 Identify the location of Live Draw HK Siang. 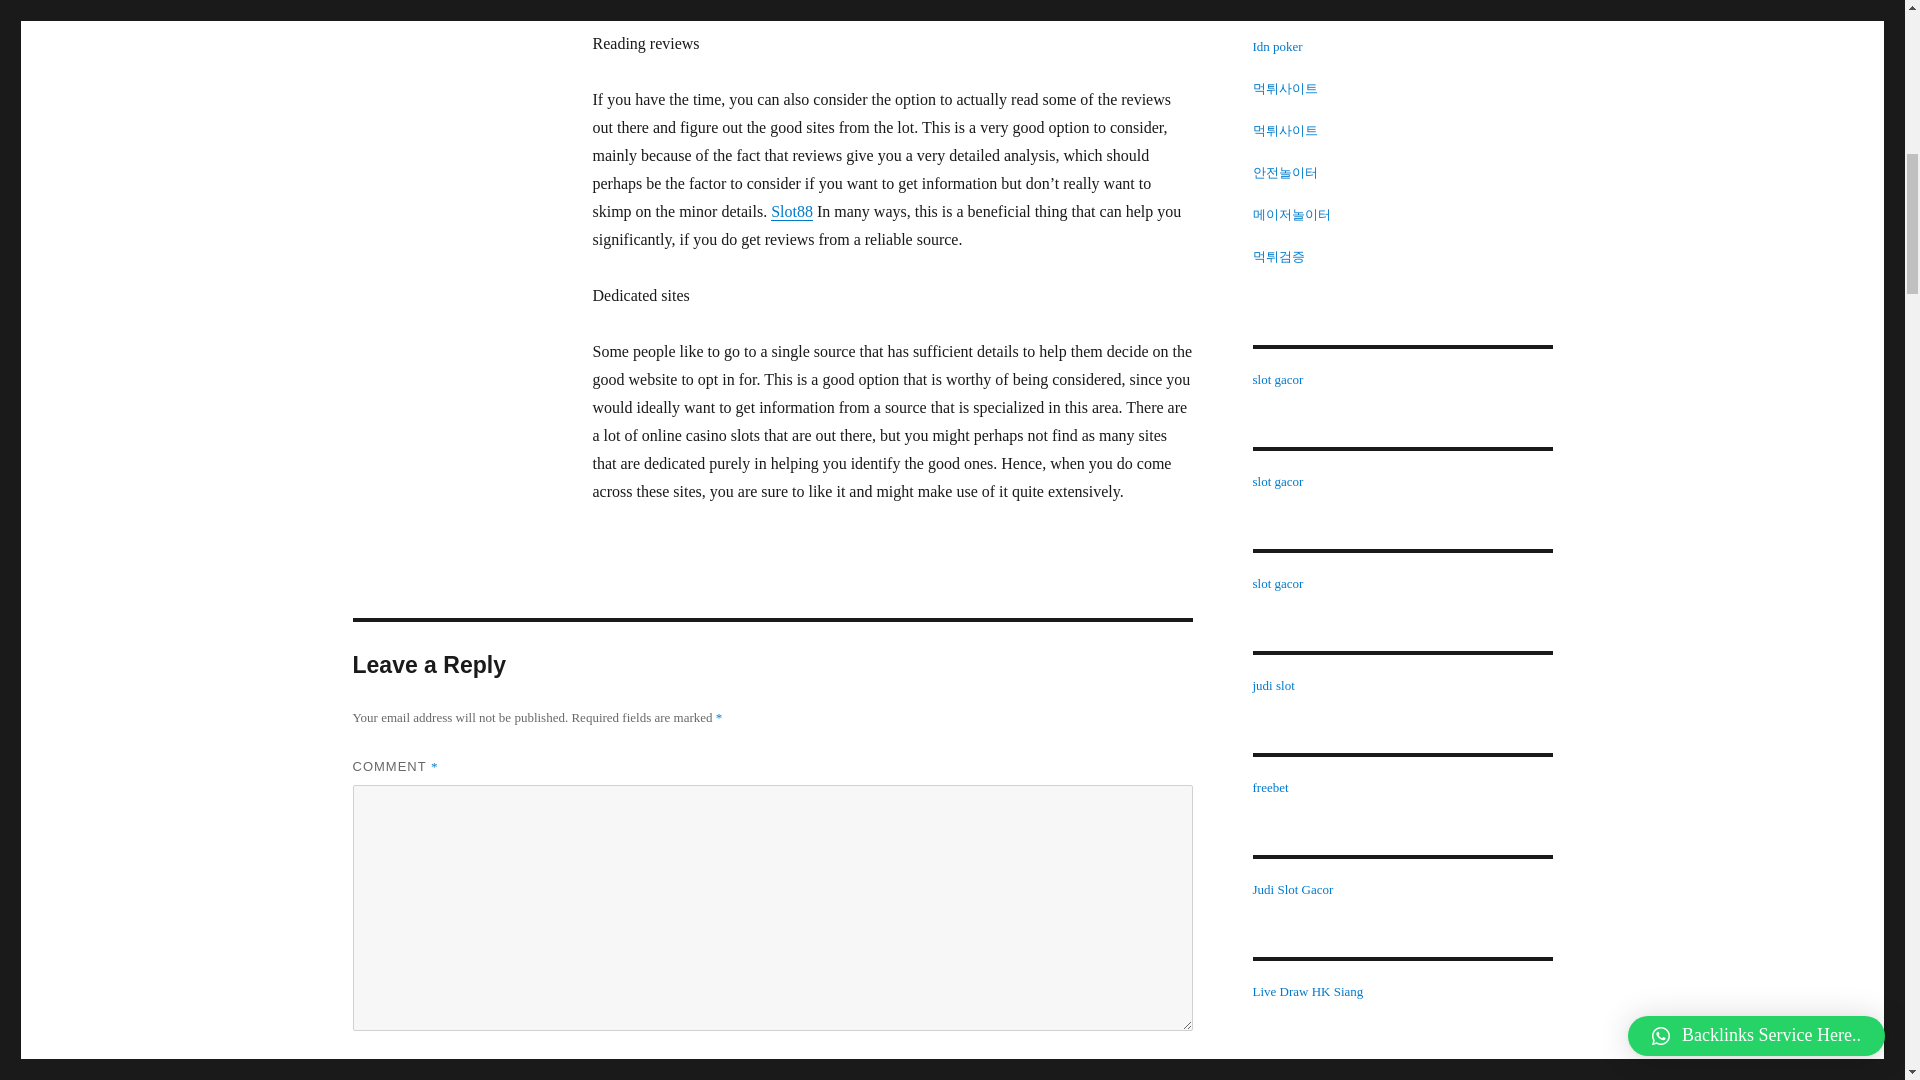
(1307, 991).